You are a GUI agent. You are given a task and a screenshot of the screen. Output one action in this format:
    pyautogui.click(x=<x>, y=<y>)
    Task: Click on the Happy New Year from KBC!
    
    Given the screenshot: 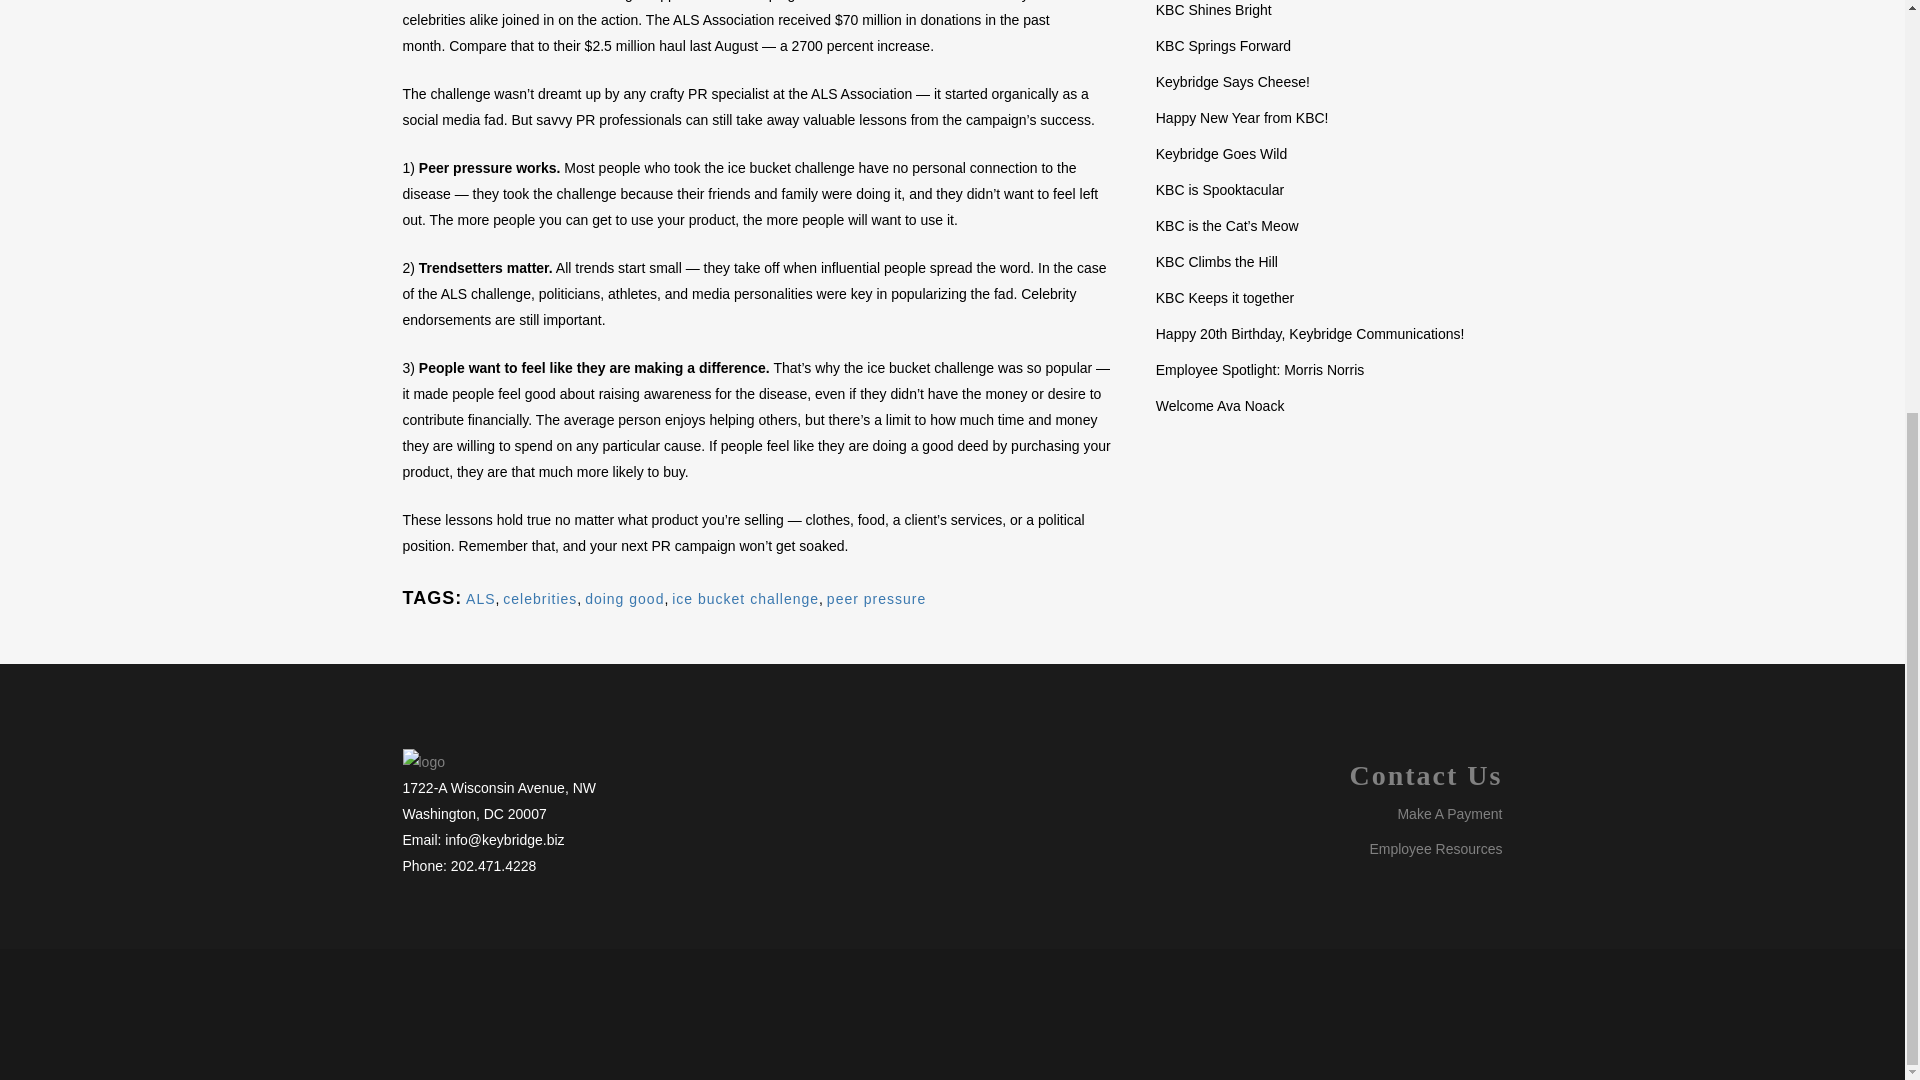 What is the action you would take?
    pyautogui.click(x=1242, y=118)
    